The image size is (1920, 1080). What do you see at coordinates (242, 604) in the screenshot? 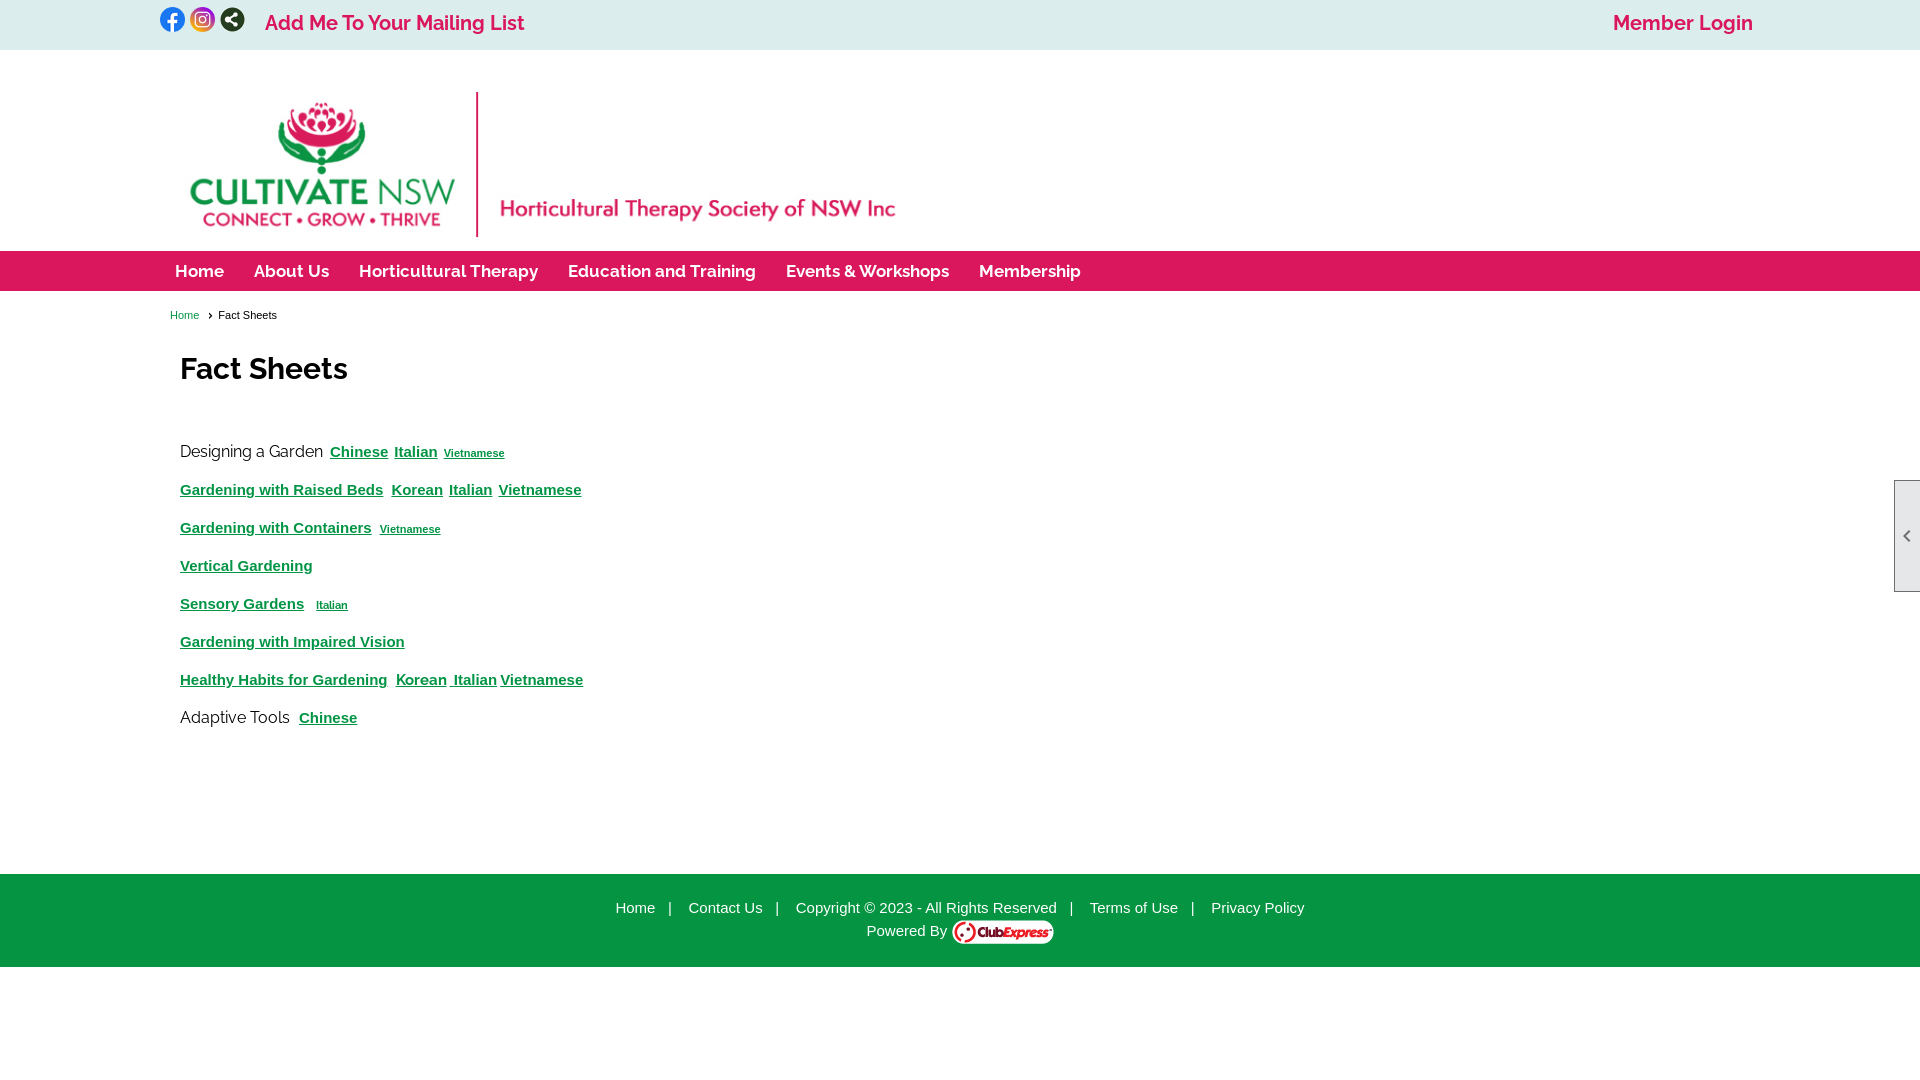
I see `Sensory Gardens` at bounding box center [242, 604].